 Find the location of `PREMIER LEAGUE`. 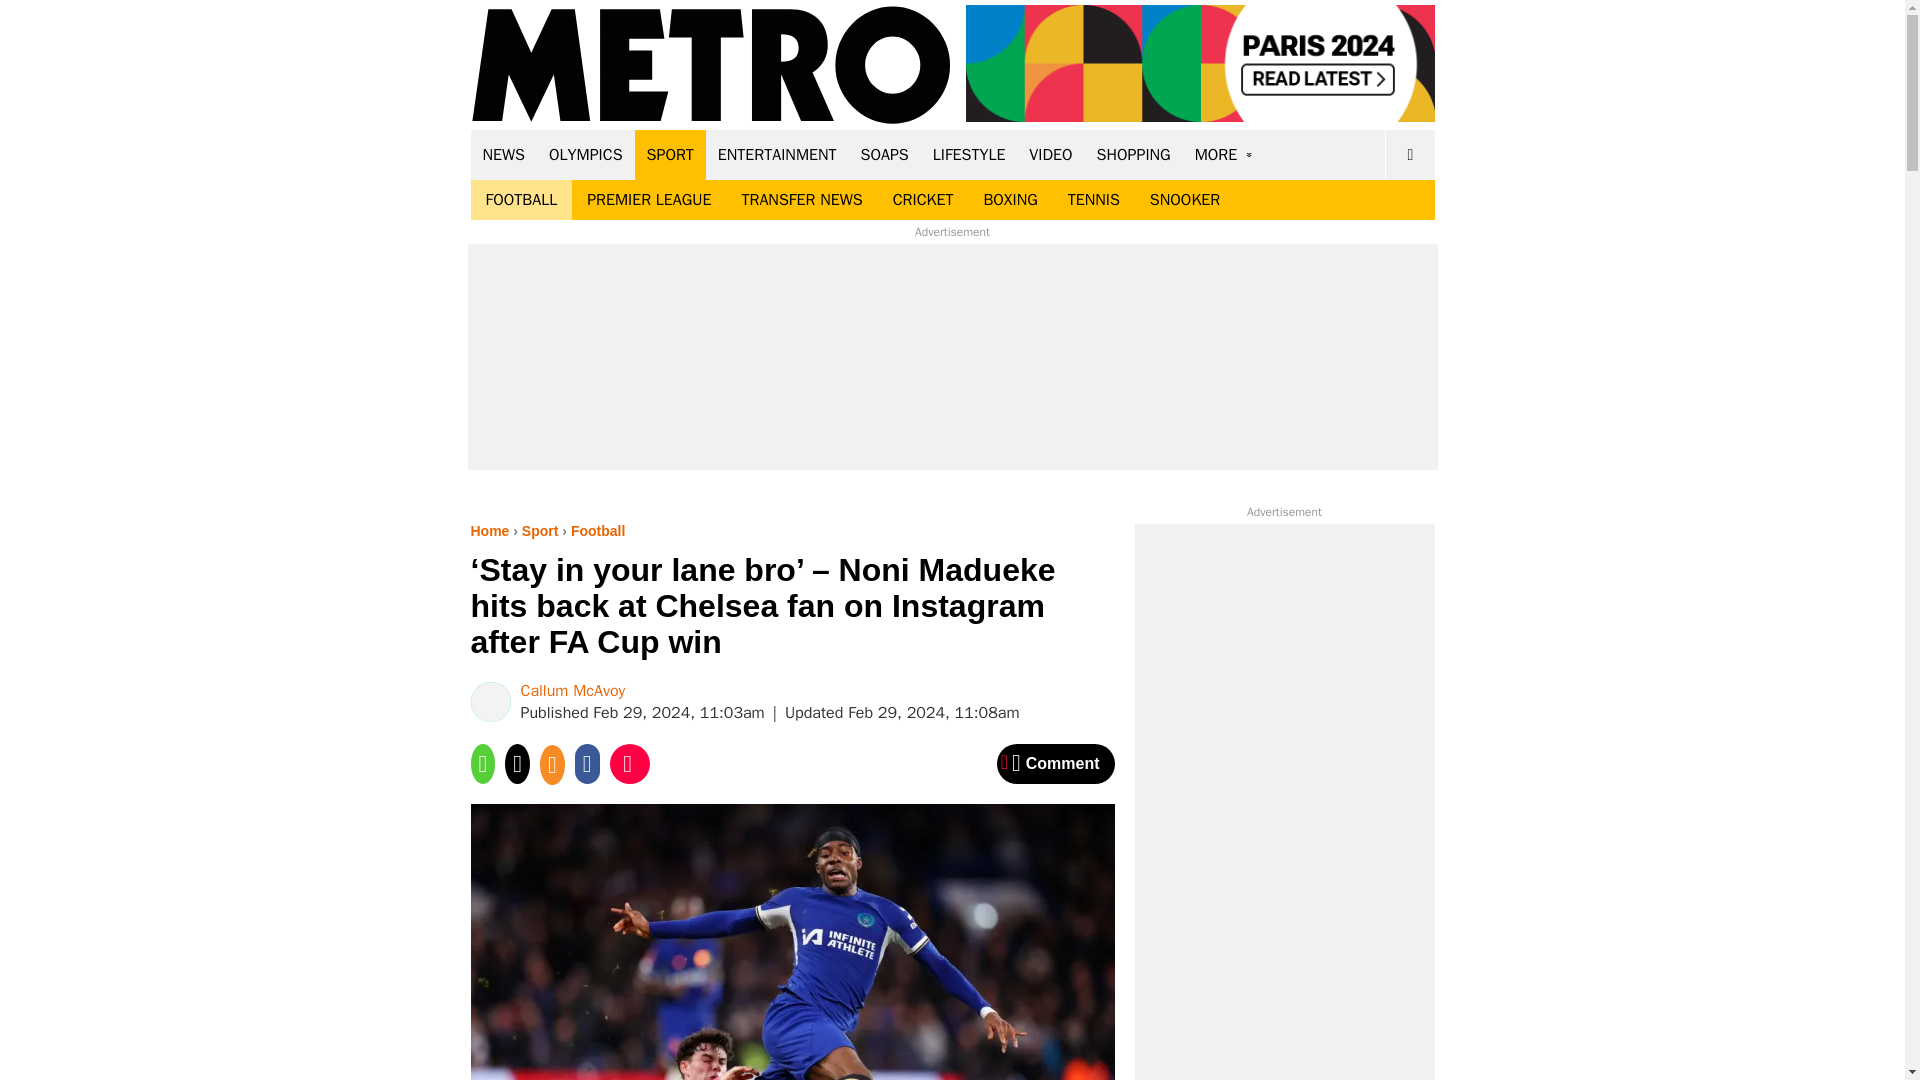

PREMIER LEAGUE is located at coordinates (648, 200).